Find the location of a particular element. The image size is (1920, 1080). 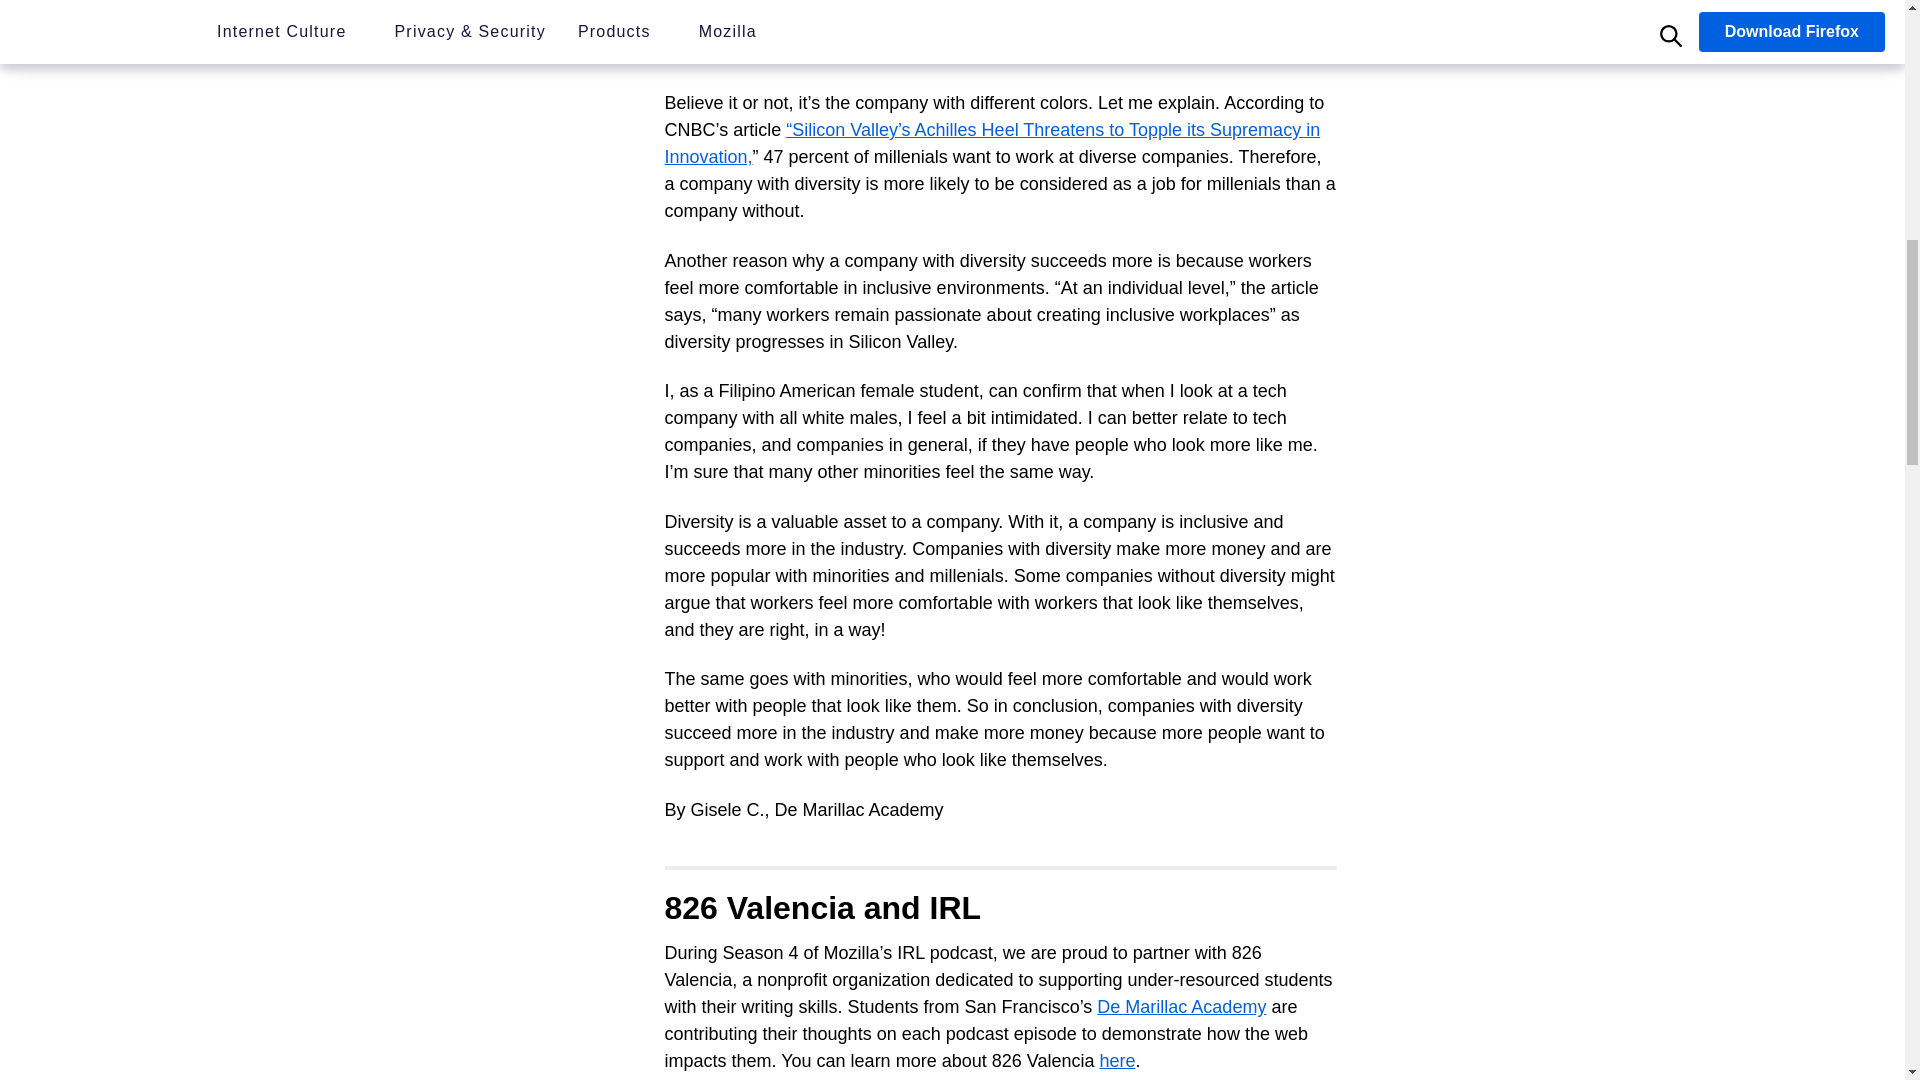

De Marillac Academy is located at coordinates (1180, 1006).